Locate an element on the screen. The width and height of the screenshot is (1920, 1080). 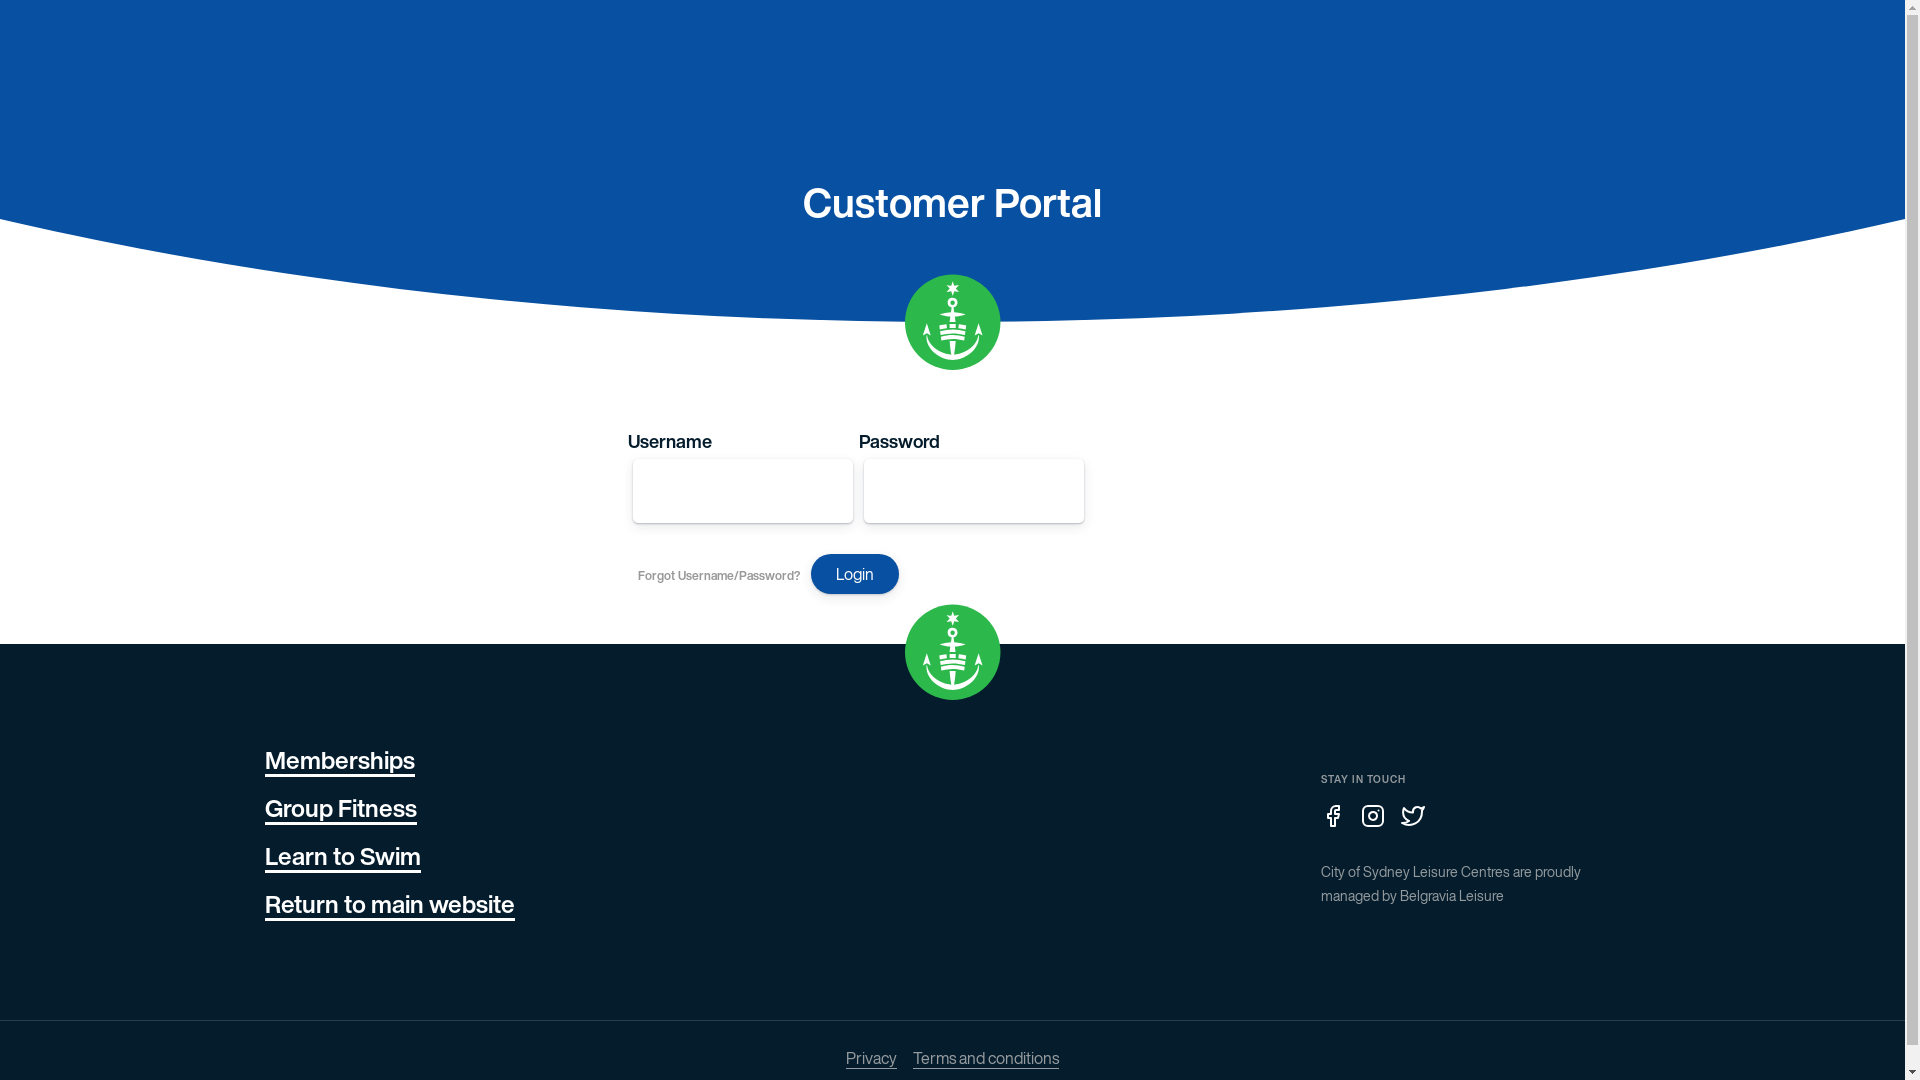
instagram is located at coordinates (1380, 816).